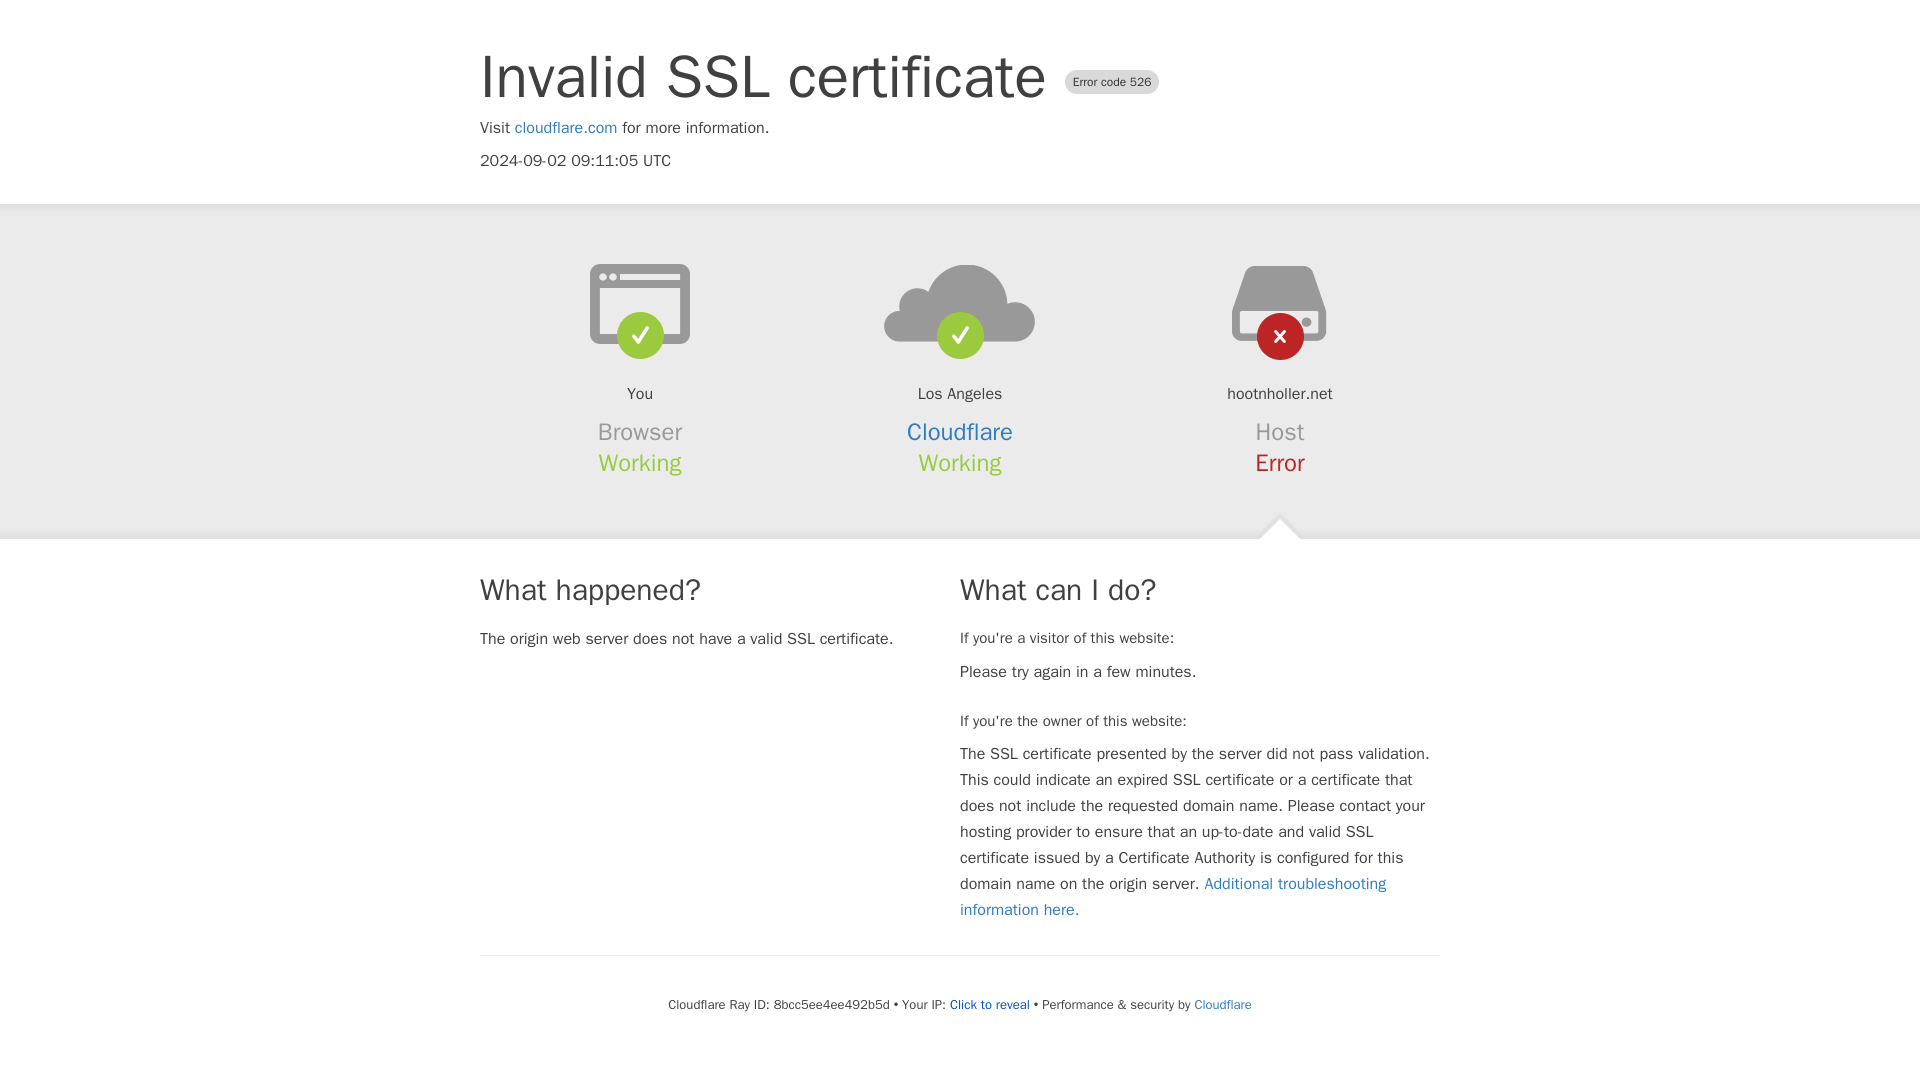 This screenshot has width=1920, height=1080. What do you see at coordinates (990, 1004) in the screenshot?
I see `Click to reveal` at bounding box center [990, 1004].